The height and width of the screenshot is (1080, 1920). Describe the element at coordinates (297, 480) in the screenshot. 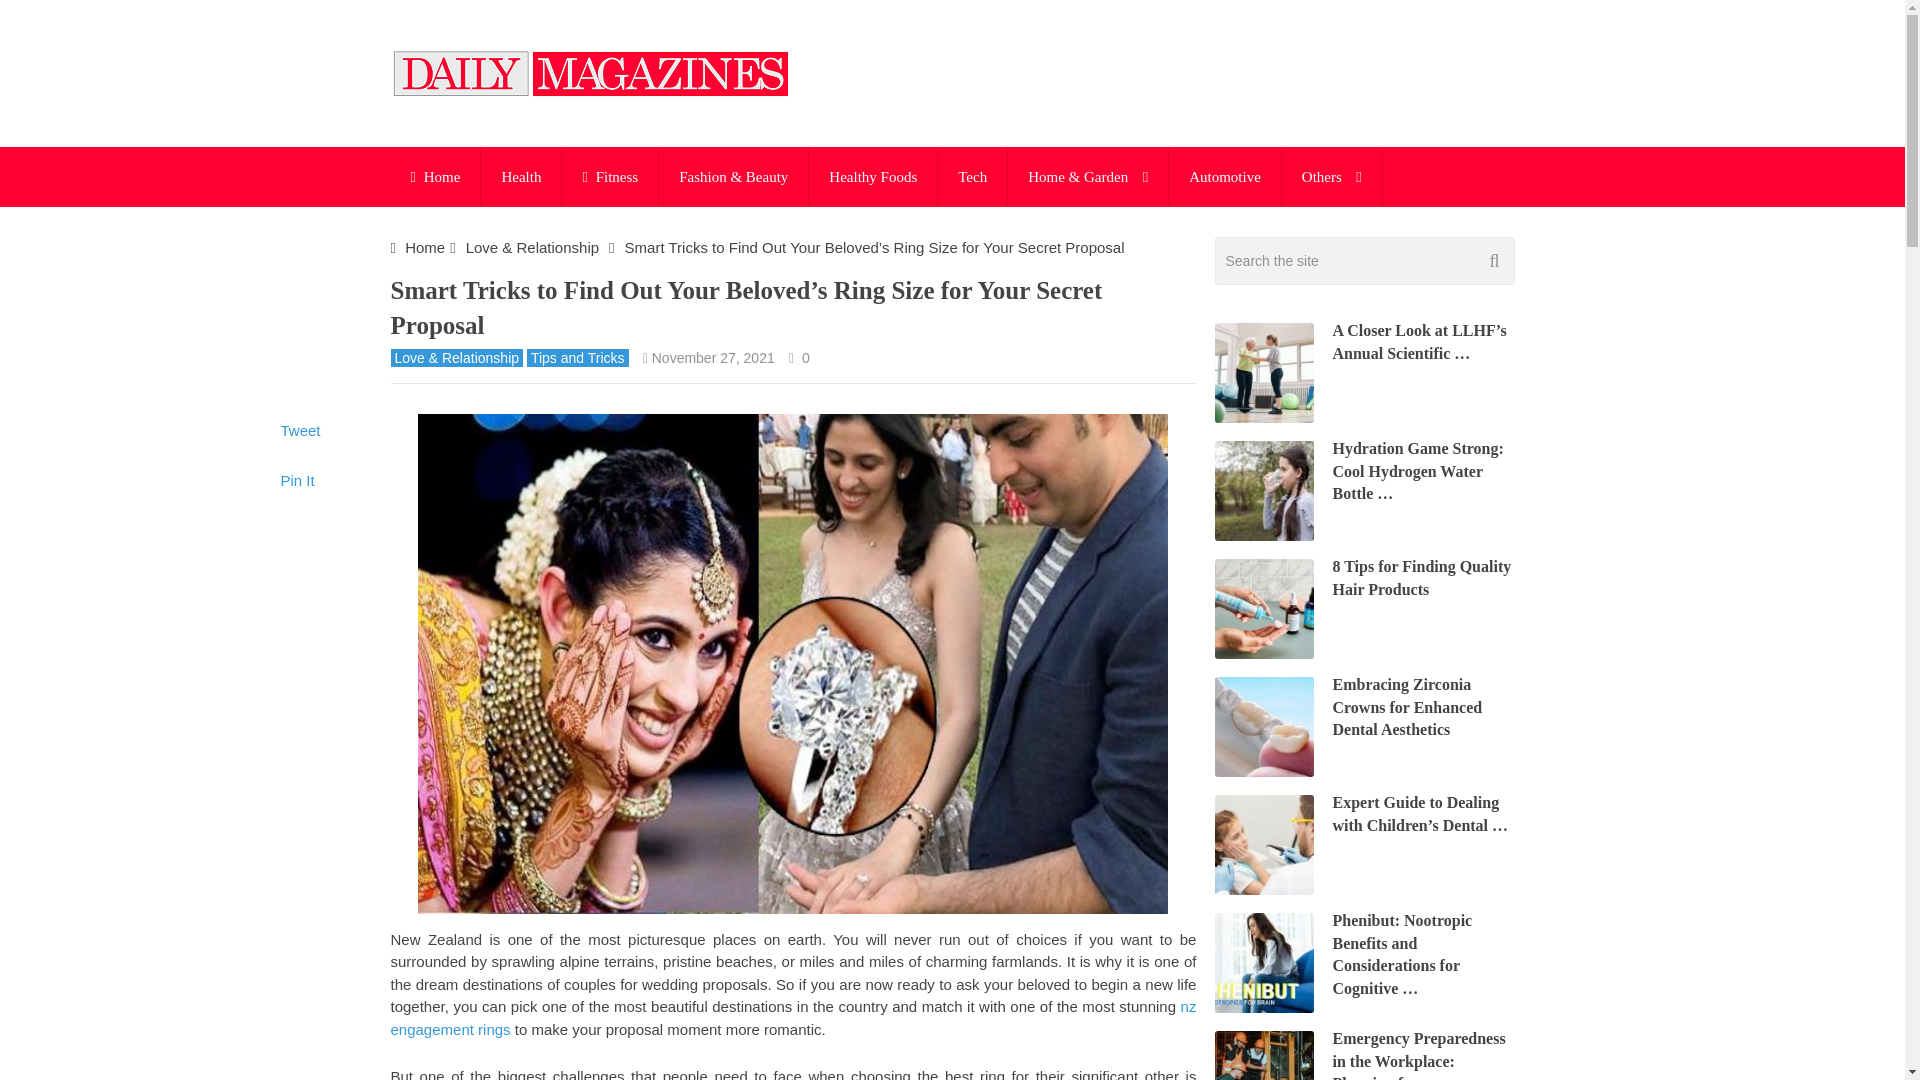

I see `Pin It` at that location.